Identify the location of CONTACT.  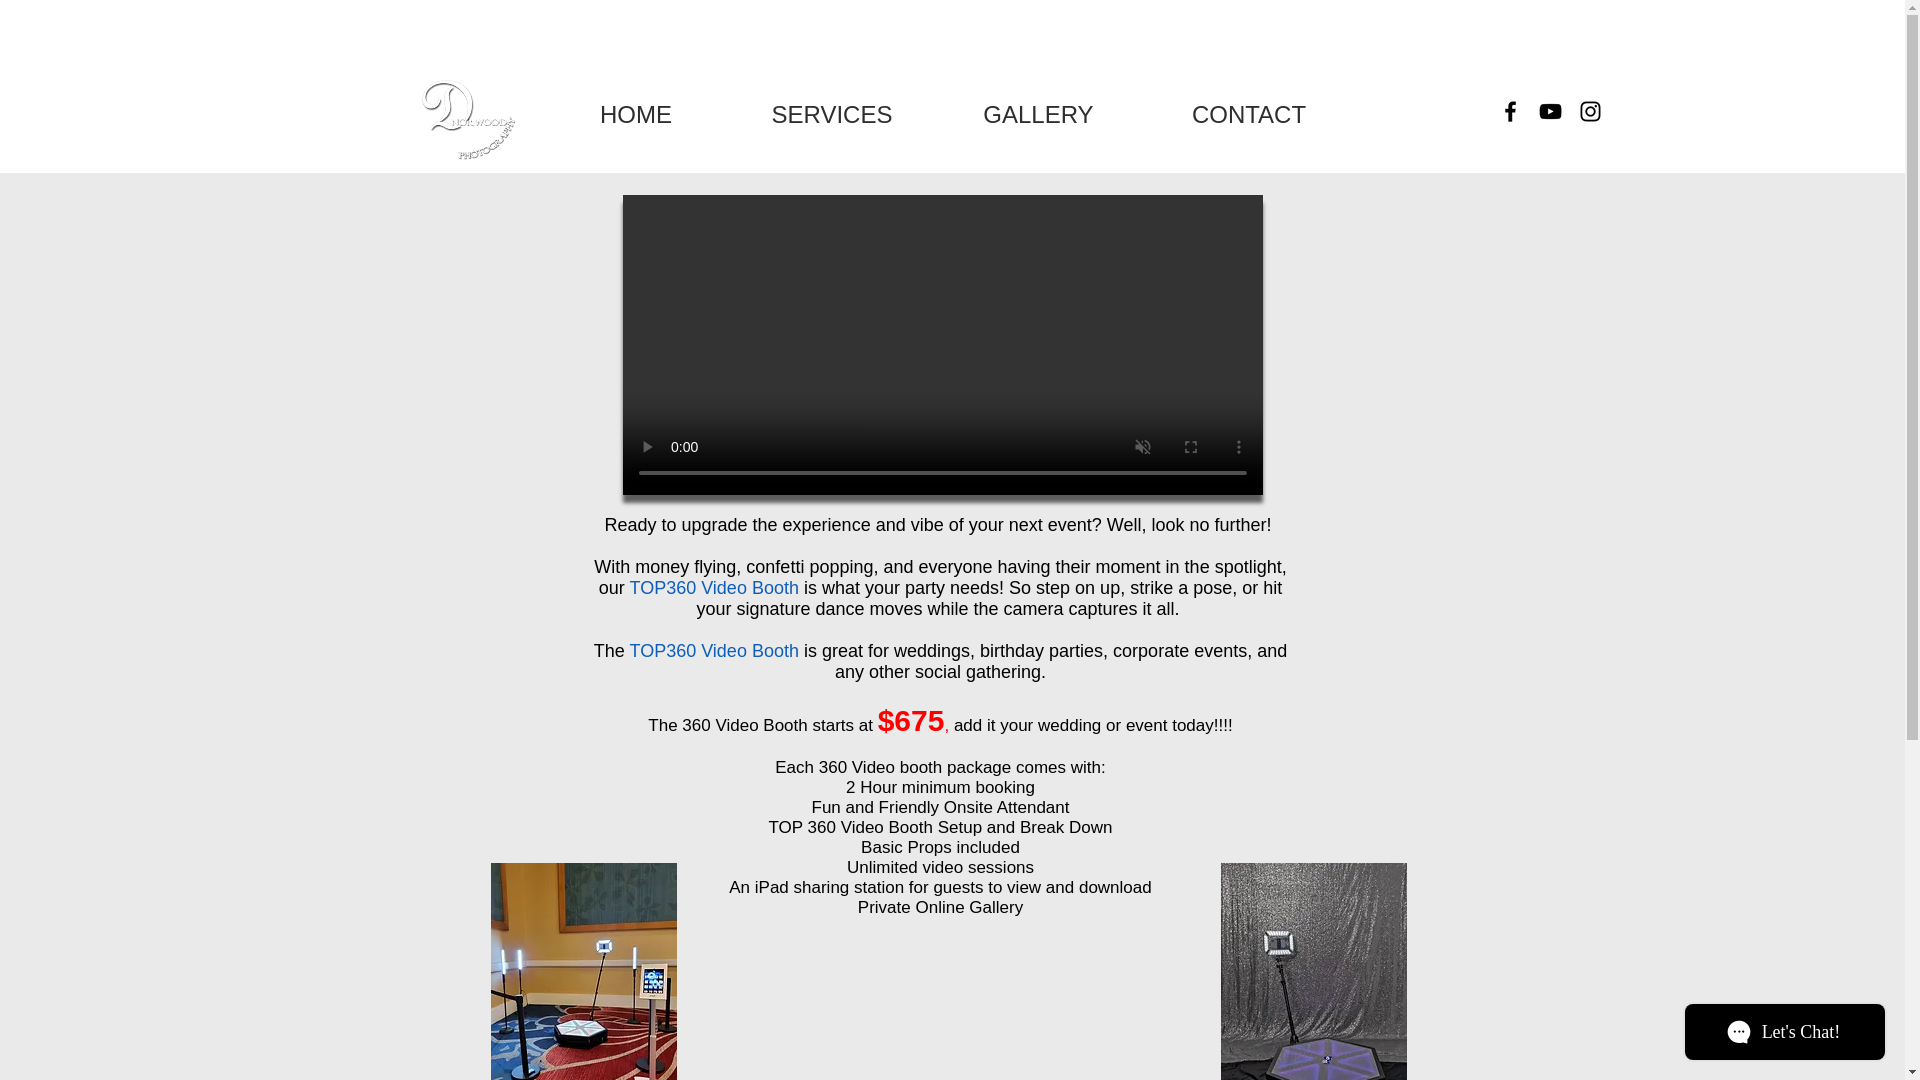
(1250, 112).